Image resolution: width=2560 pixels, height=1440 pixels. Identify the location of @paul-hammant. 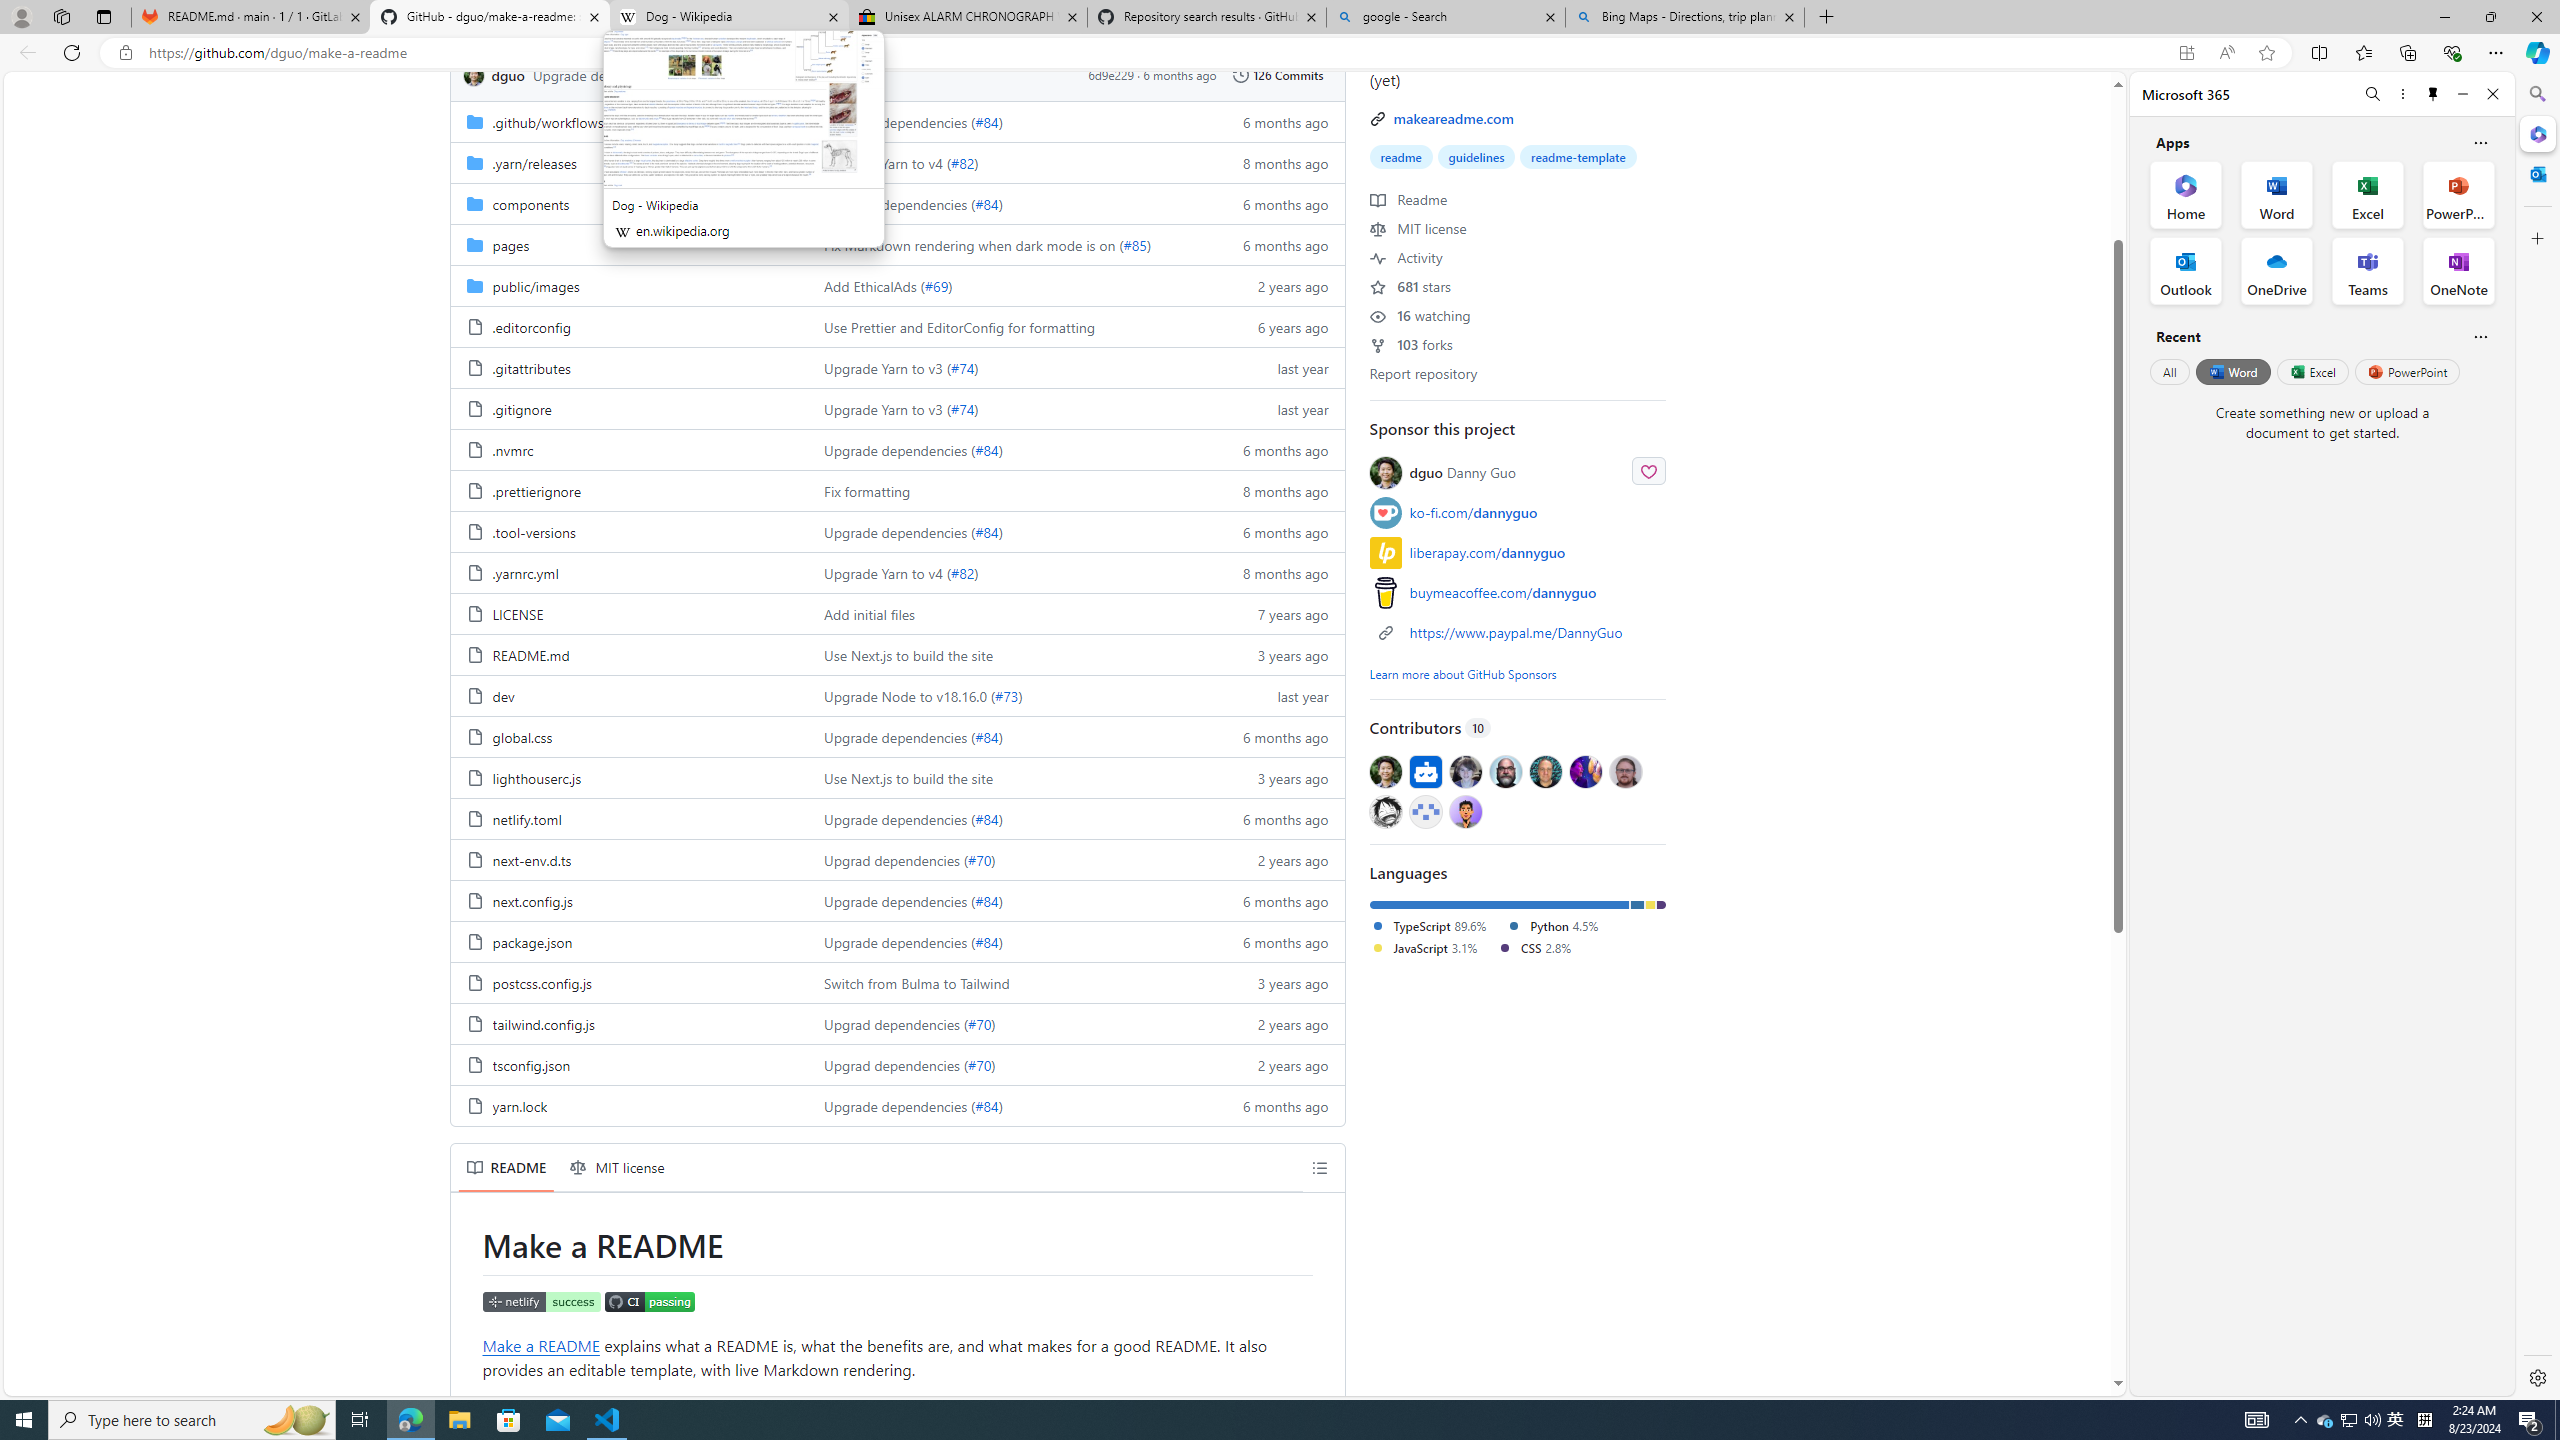
(1544, 770).